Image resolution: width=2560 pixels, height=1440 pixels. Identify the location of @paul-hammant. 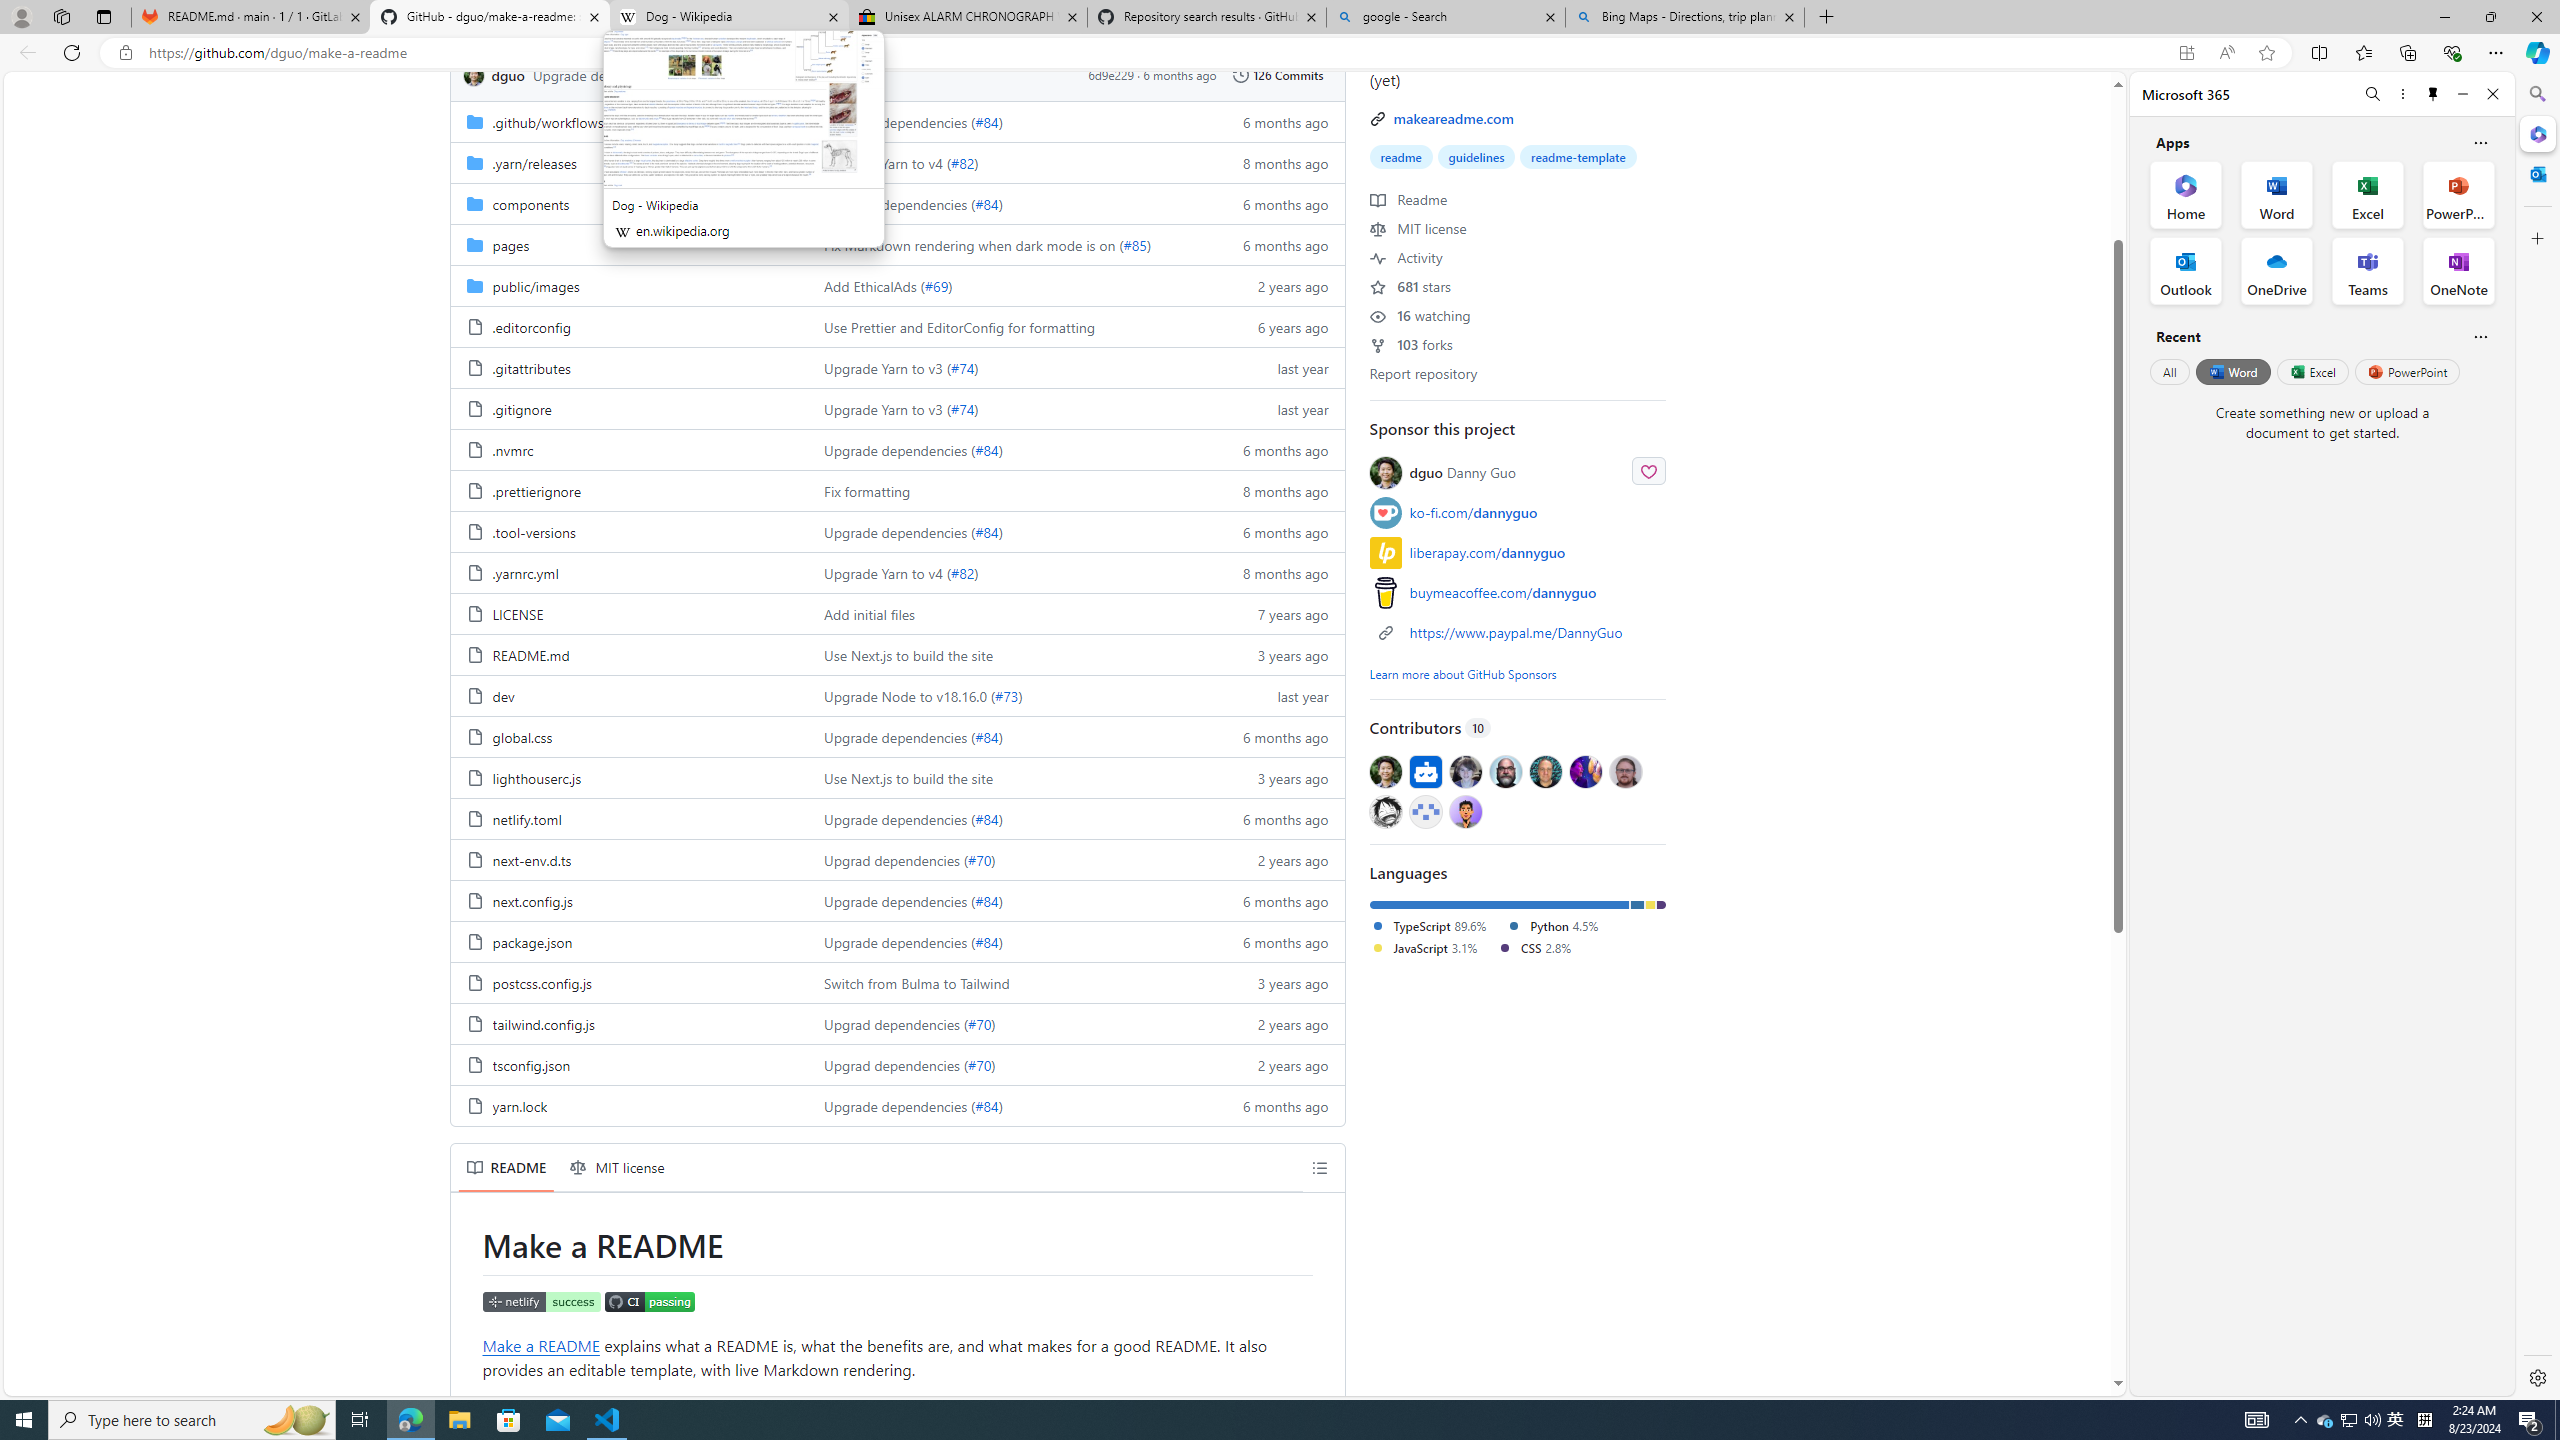
(1544, 770).